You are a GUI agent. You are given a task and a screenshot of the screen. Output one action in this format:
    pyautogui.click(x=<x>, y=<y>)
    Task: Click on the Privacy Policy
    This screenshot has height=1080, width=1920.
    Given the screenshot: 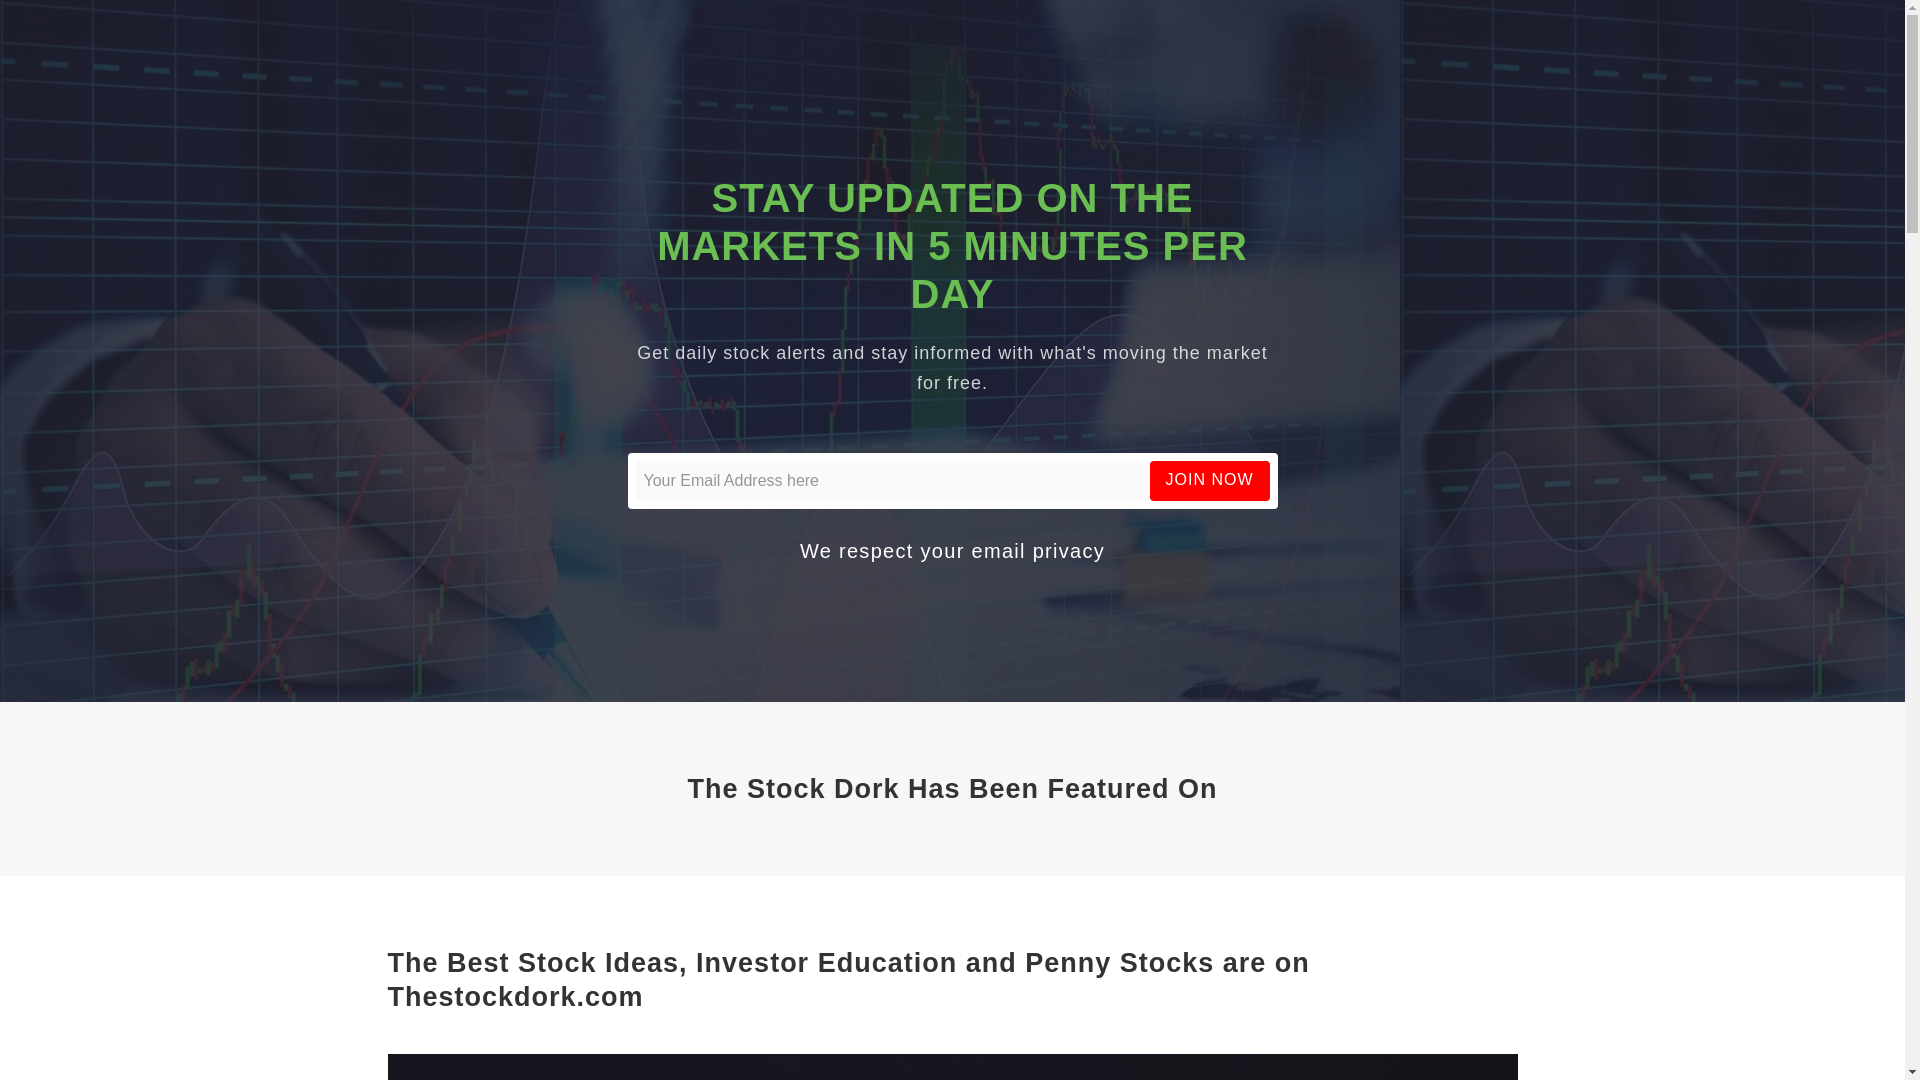 What is the action you would take?
    pyautogui.click(x=1038, y=550)
    